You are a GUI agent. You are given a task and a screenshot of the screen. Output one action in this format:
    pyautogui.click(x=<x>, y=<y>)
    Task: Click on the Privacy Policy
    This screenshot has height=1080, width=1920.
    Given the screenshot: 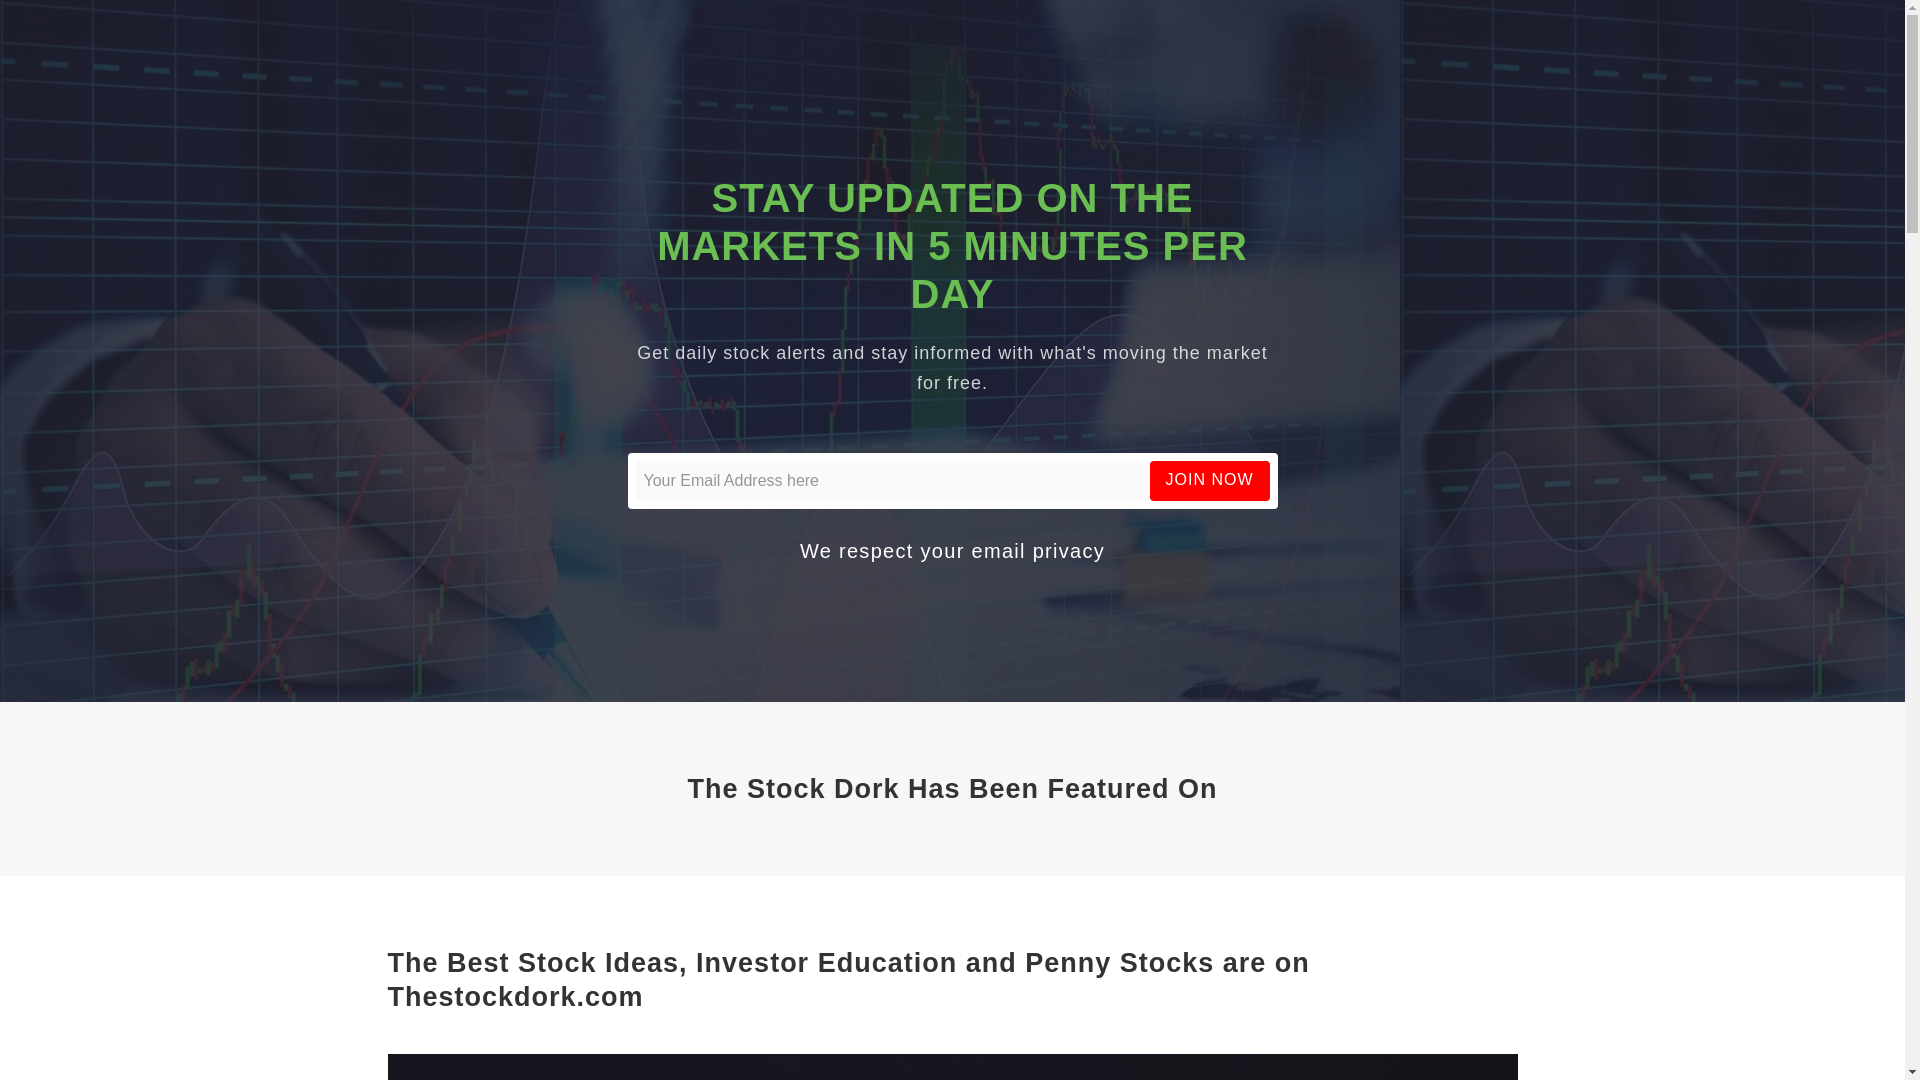 What is the action you would take?
    pyautogui.click(x=1038, y=550)
    